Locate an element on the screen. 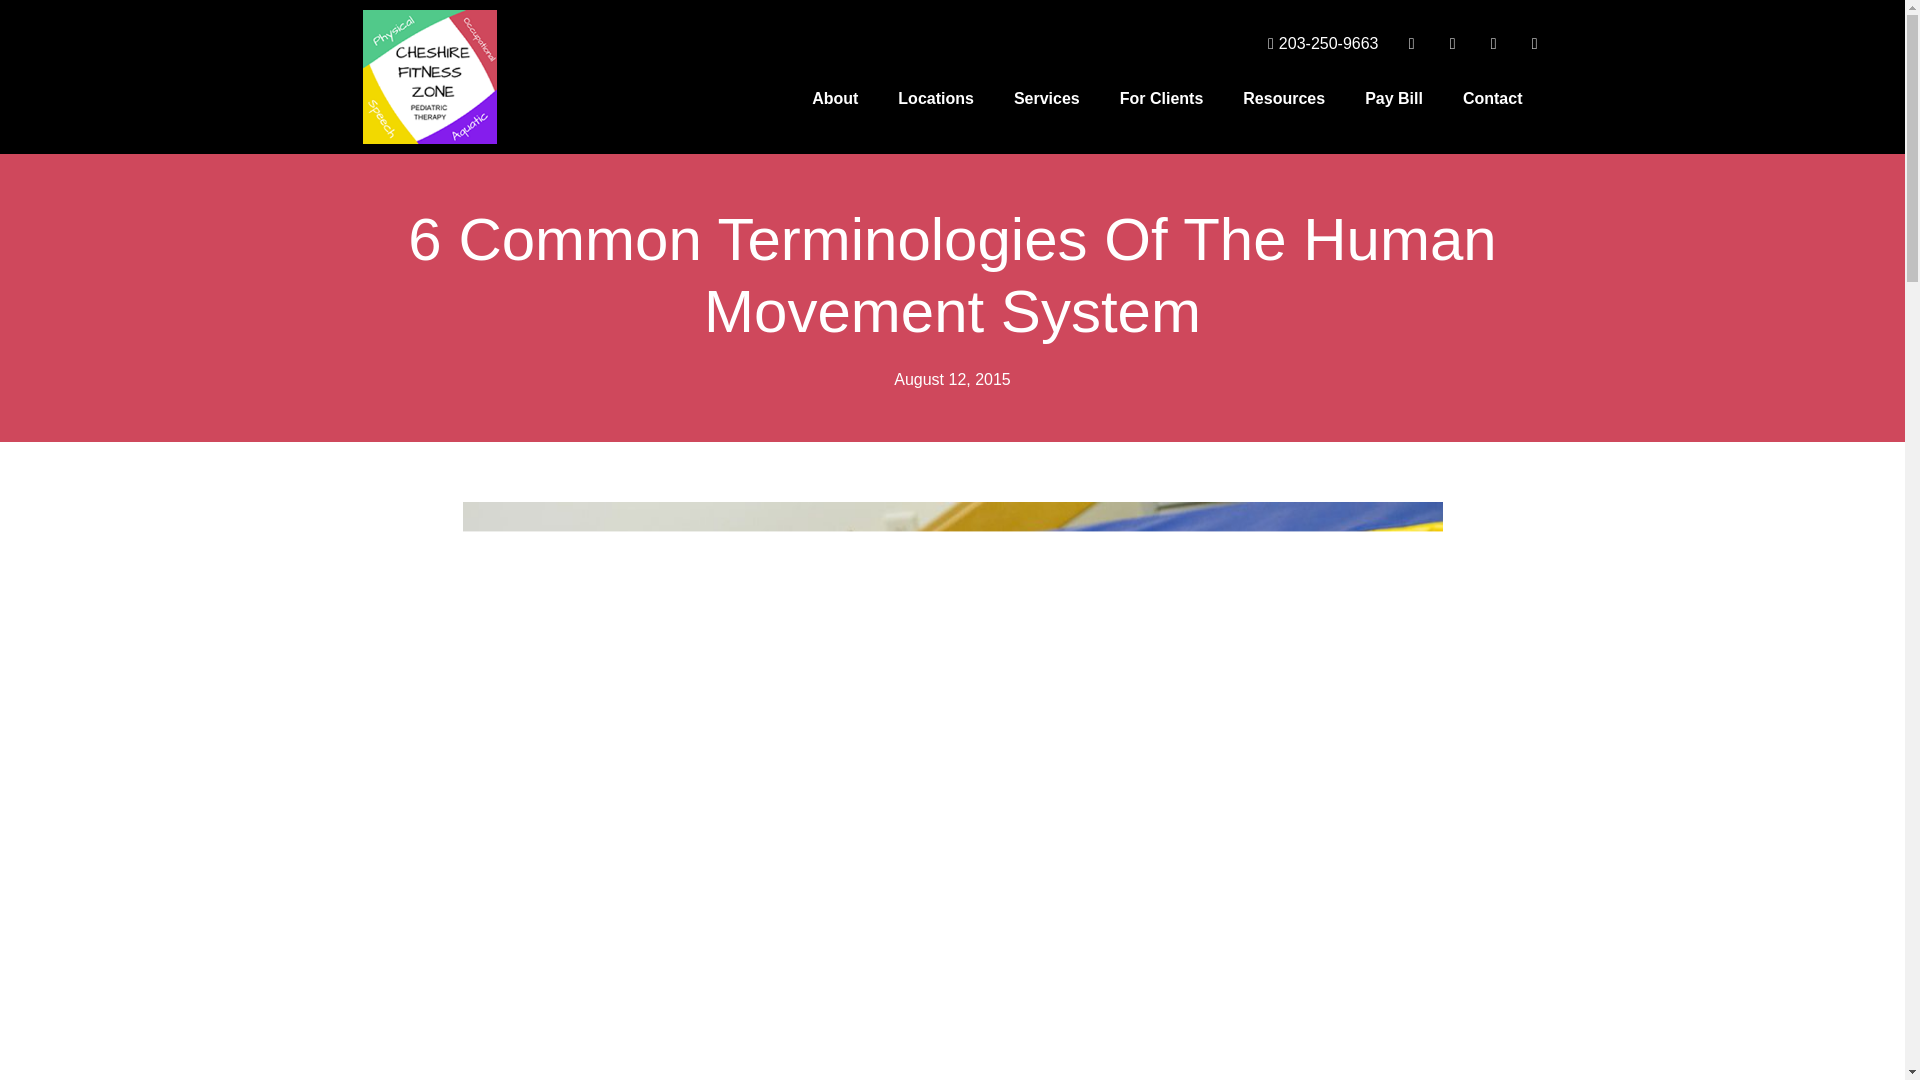 This screenshot has width=1920, height=1080. About is located at coordinates (834, 98).